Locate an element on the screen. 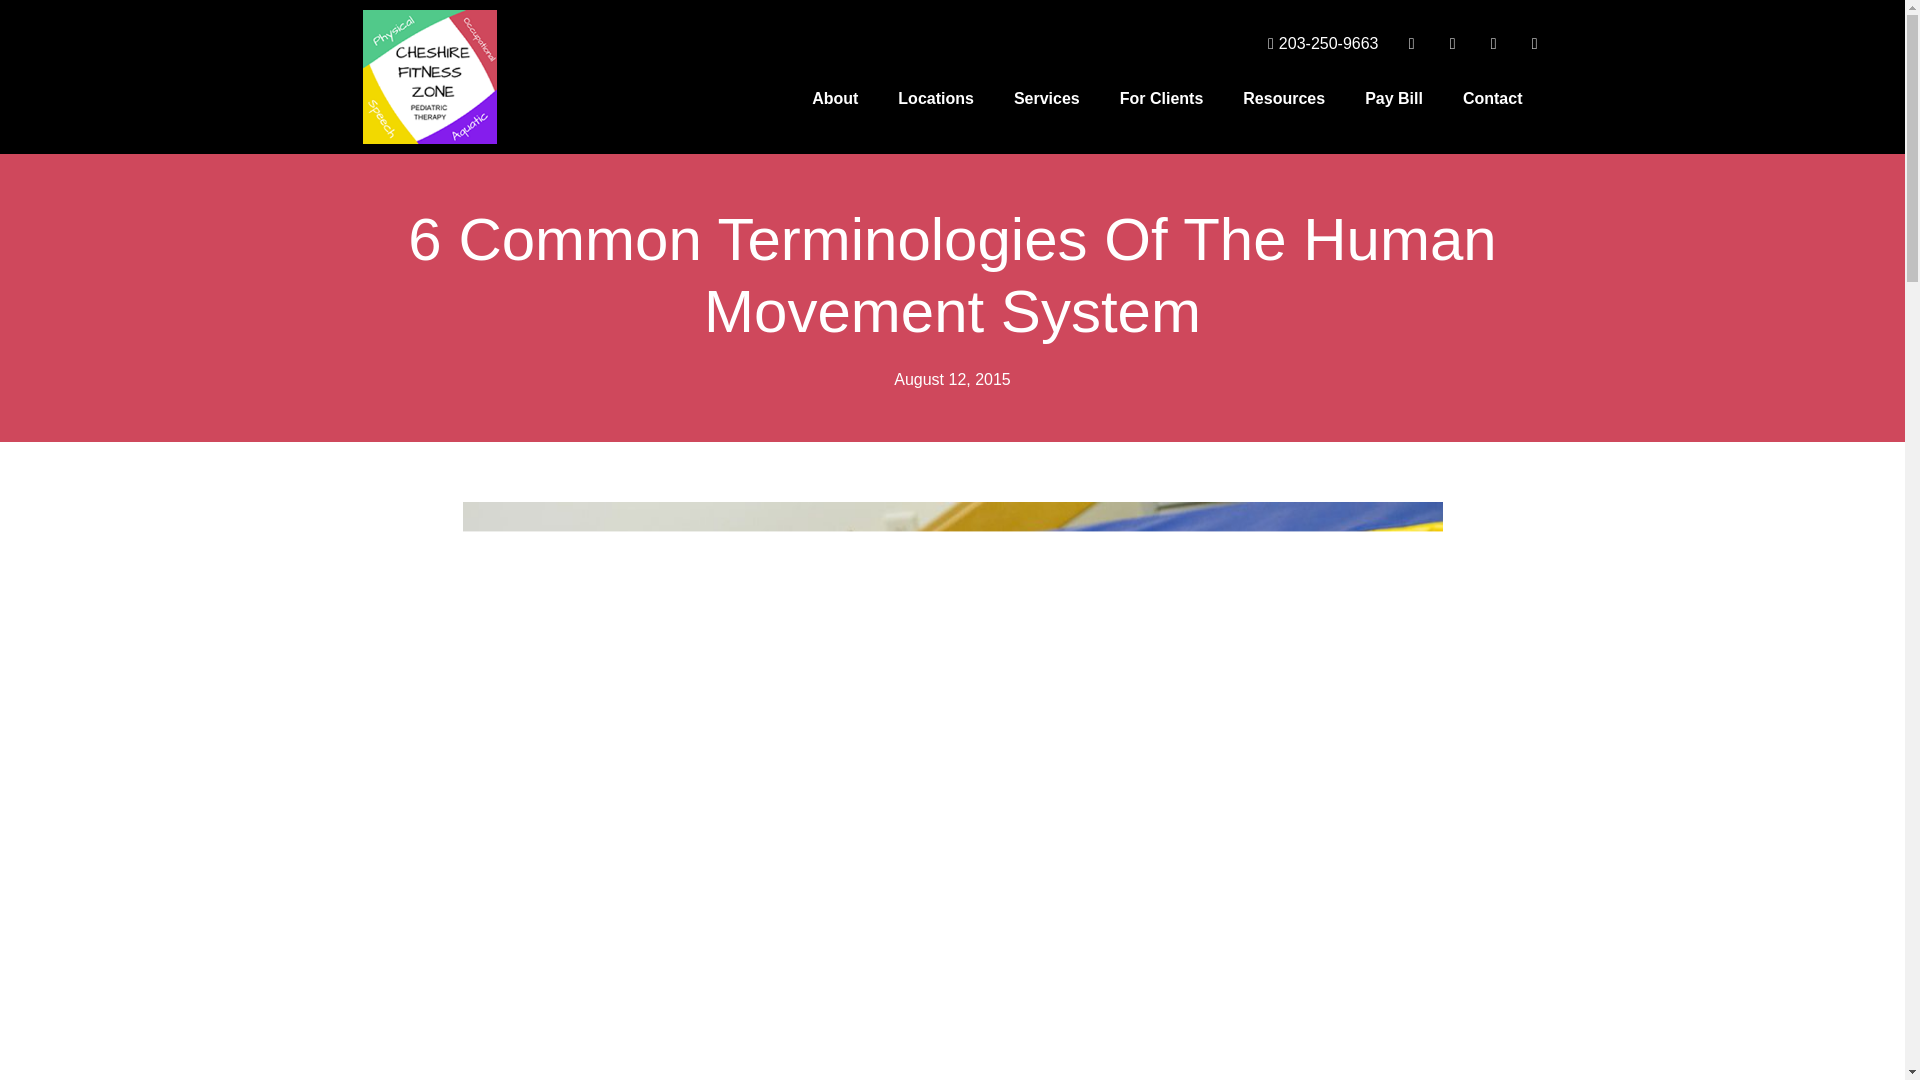 This screenshot has width=1920, height=1080. About is located at coordinates (834, 98).